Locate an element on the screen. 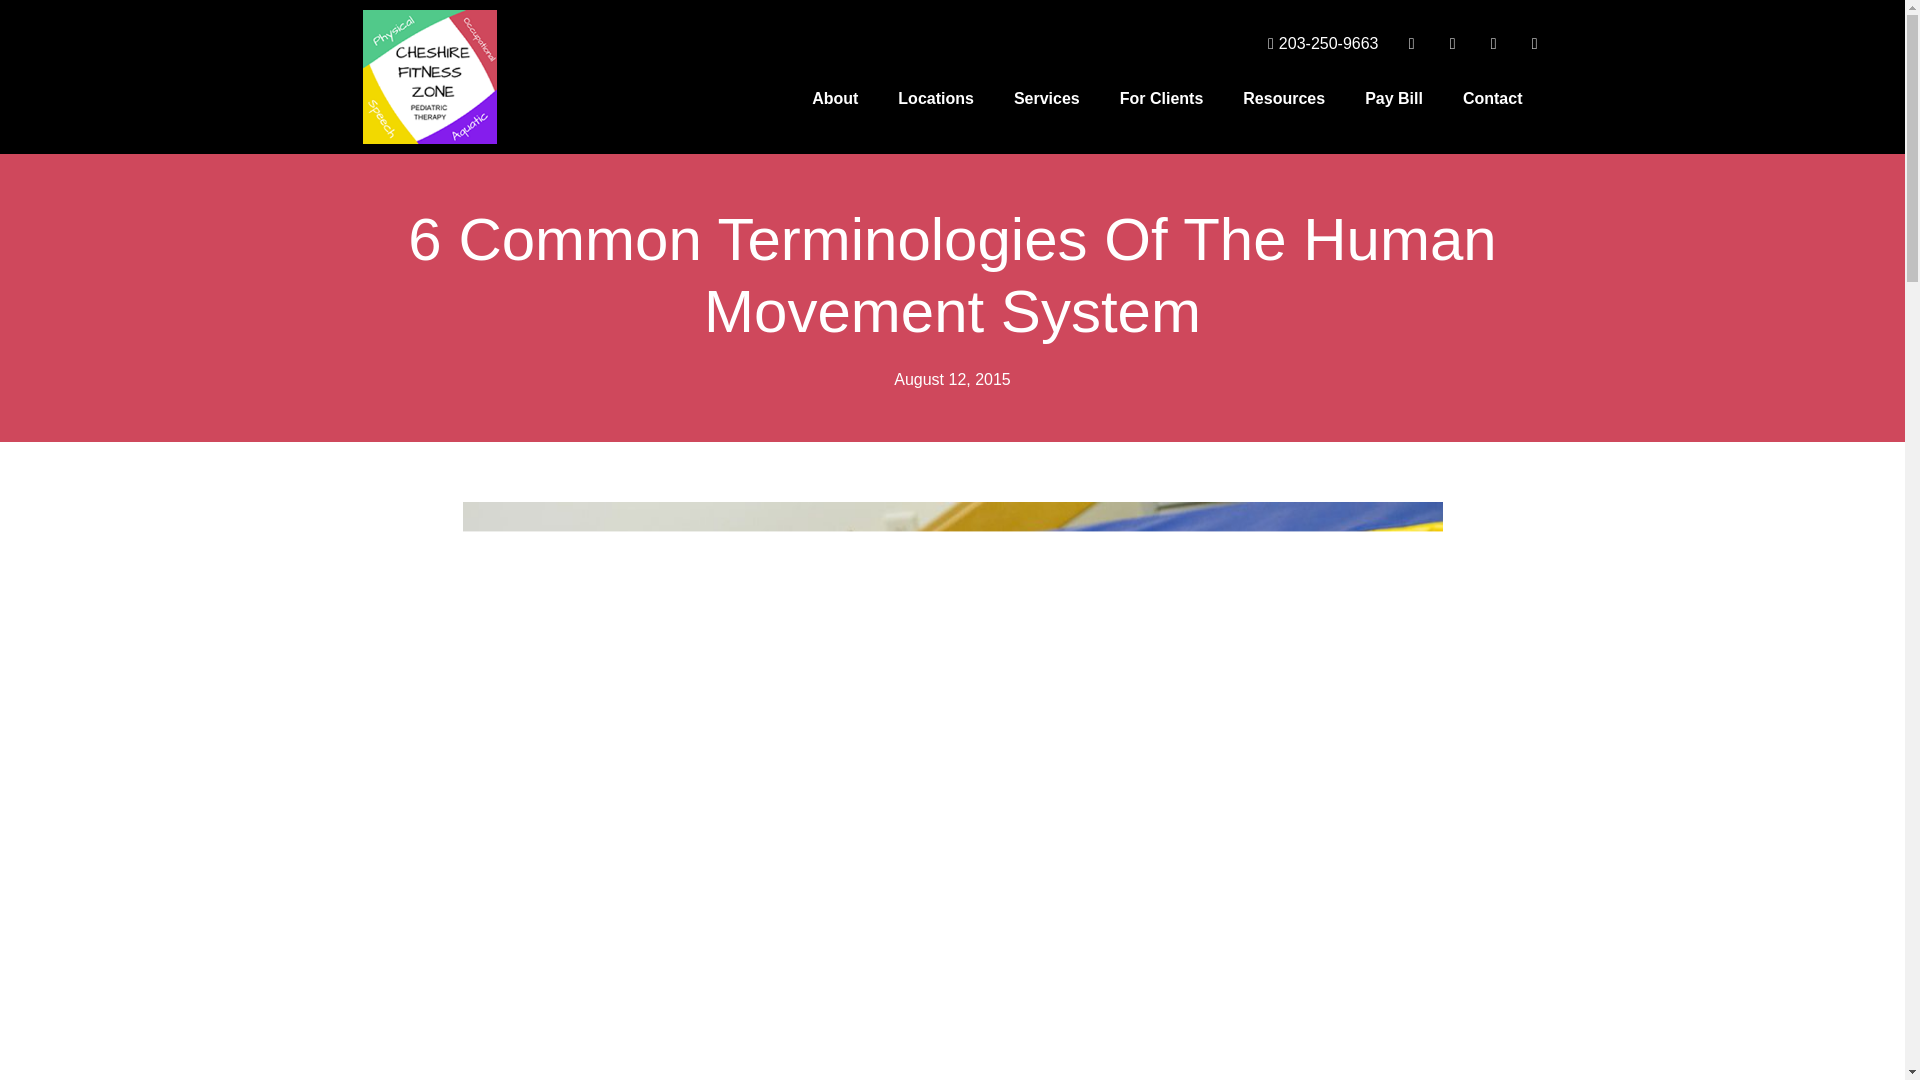 This screenshot has width=1920, height=1080. About is located at coordinates (834, 98).